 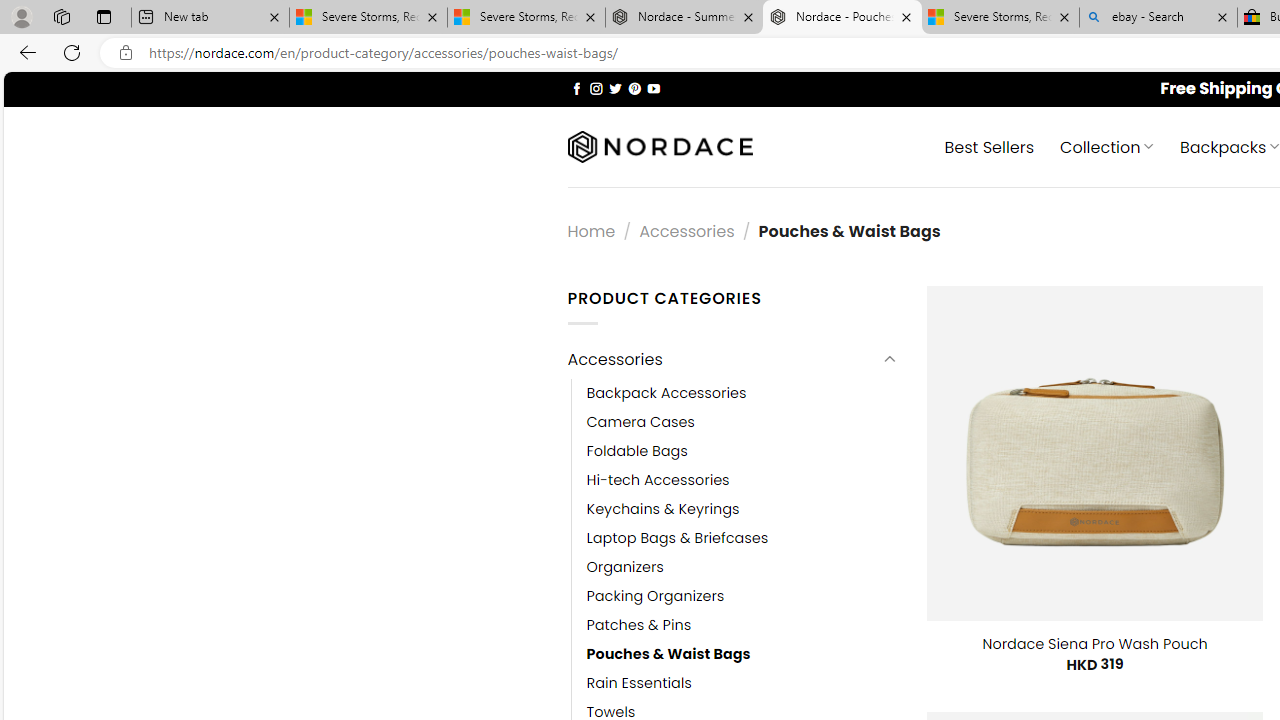 What do you see at coordinates (625, 566) in the screenshot?
I see `Organizers` at bounding box center [625, 566].